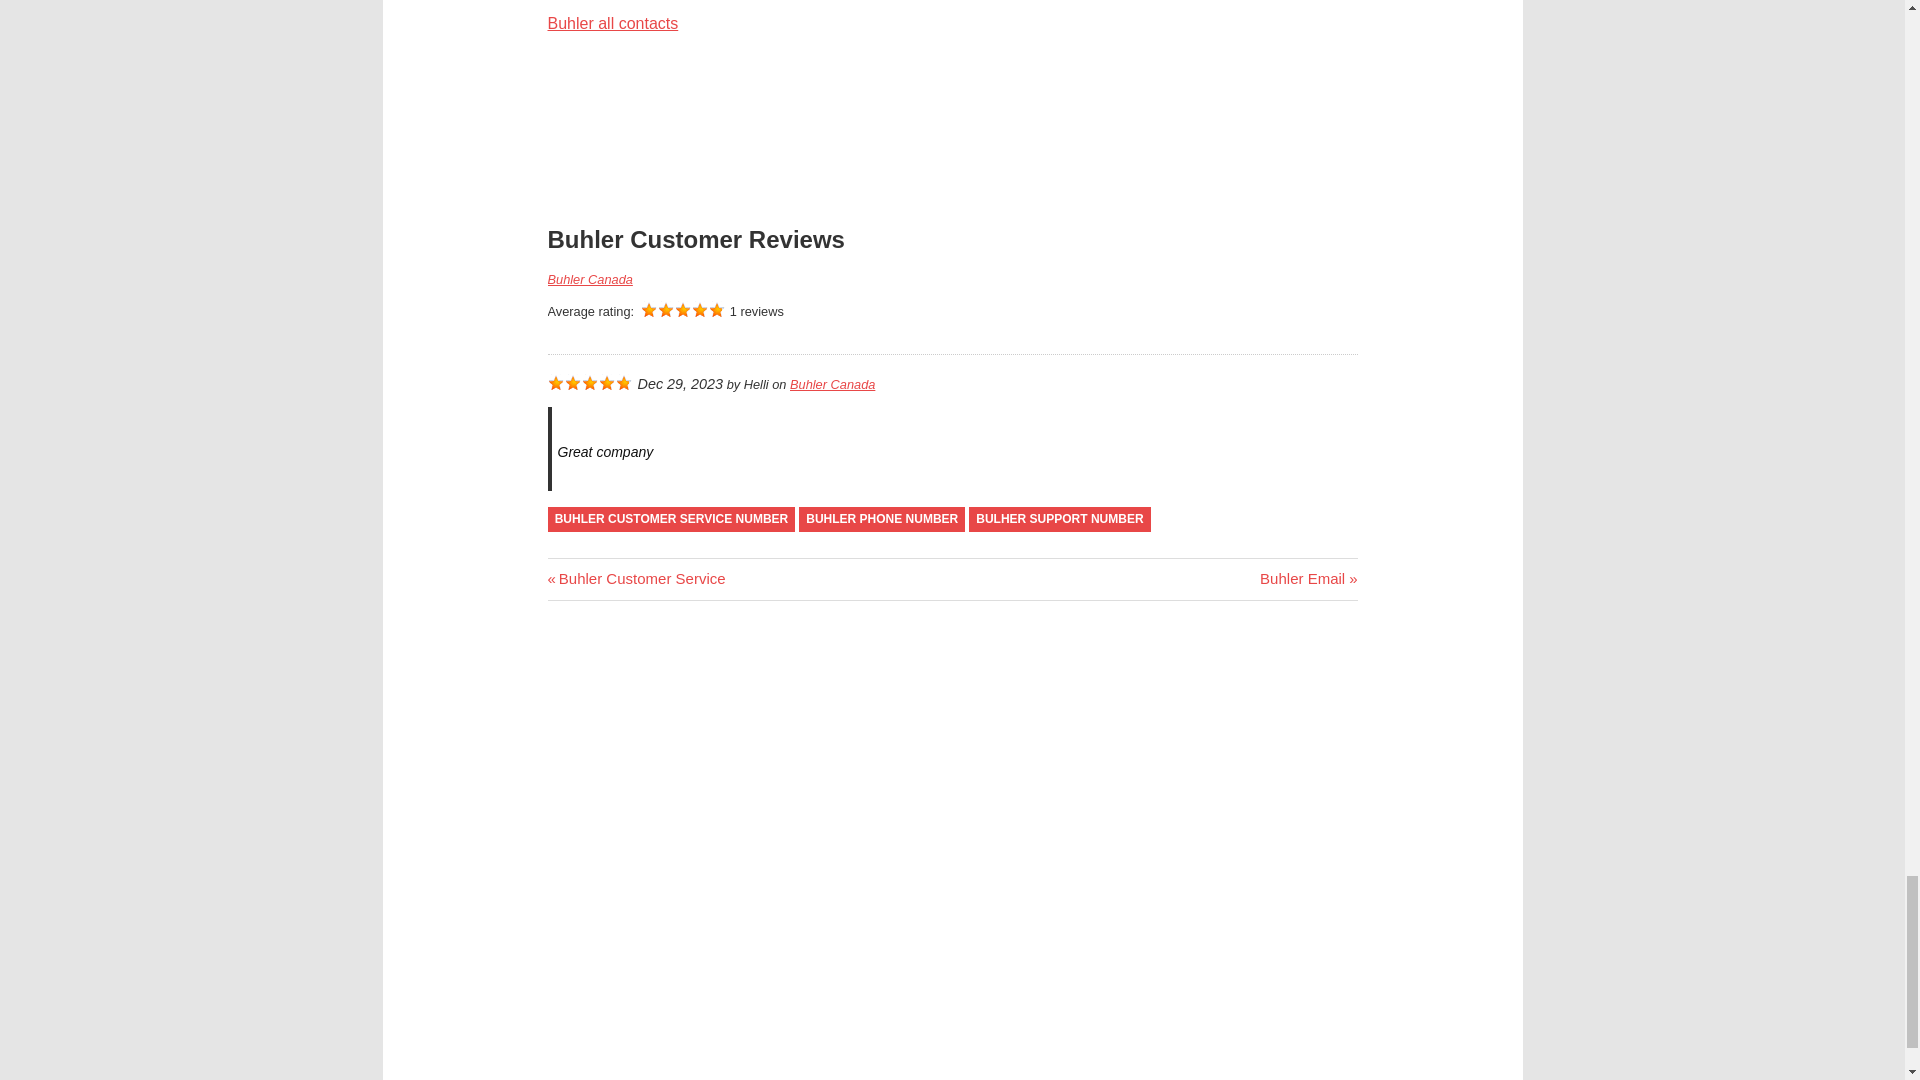 Image resolution: width=1920 pixels, height=1080 pixels. What do you see at coordinates (636, 578) in the screenshot?
I see `Buhler Canada` at bounding box center [636, 578].